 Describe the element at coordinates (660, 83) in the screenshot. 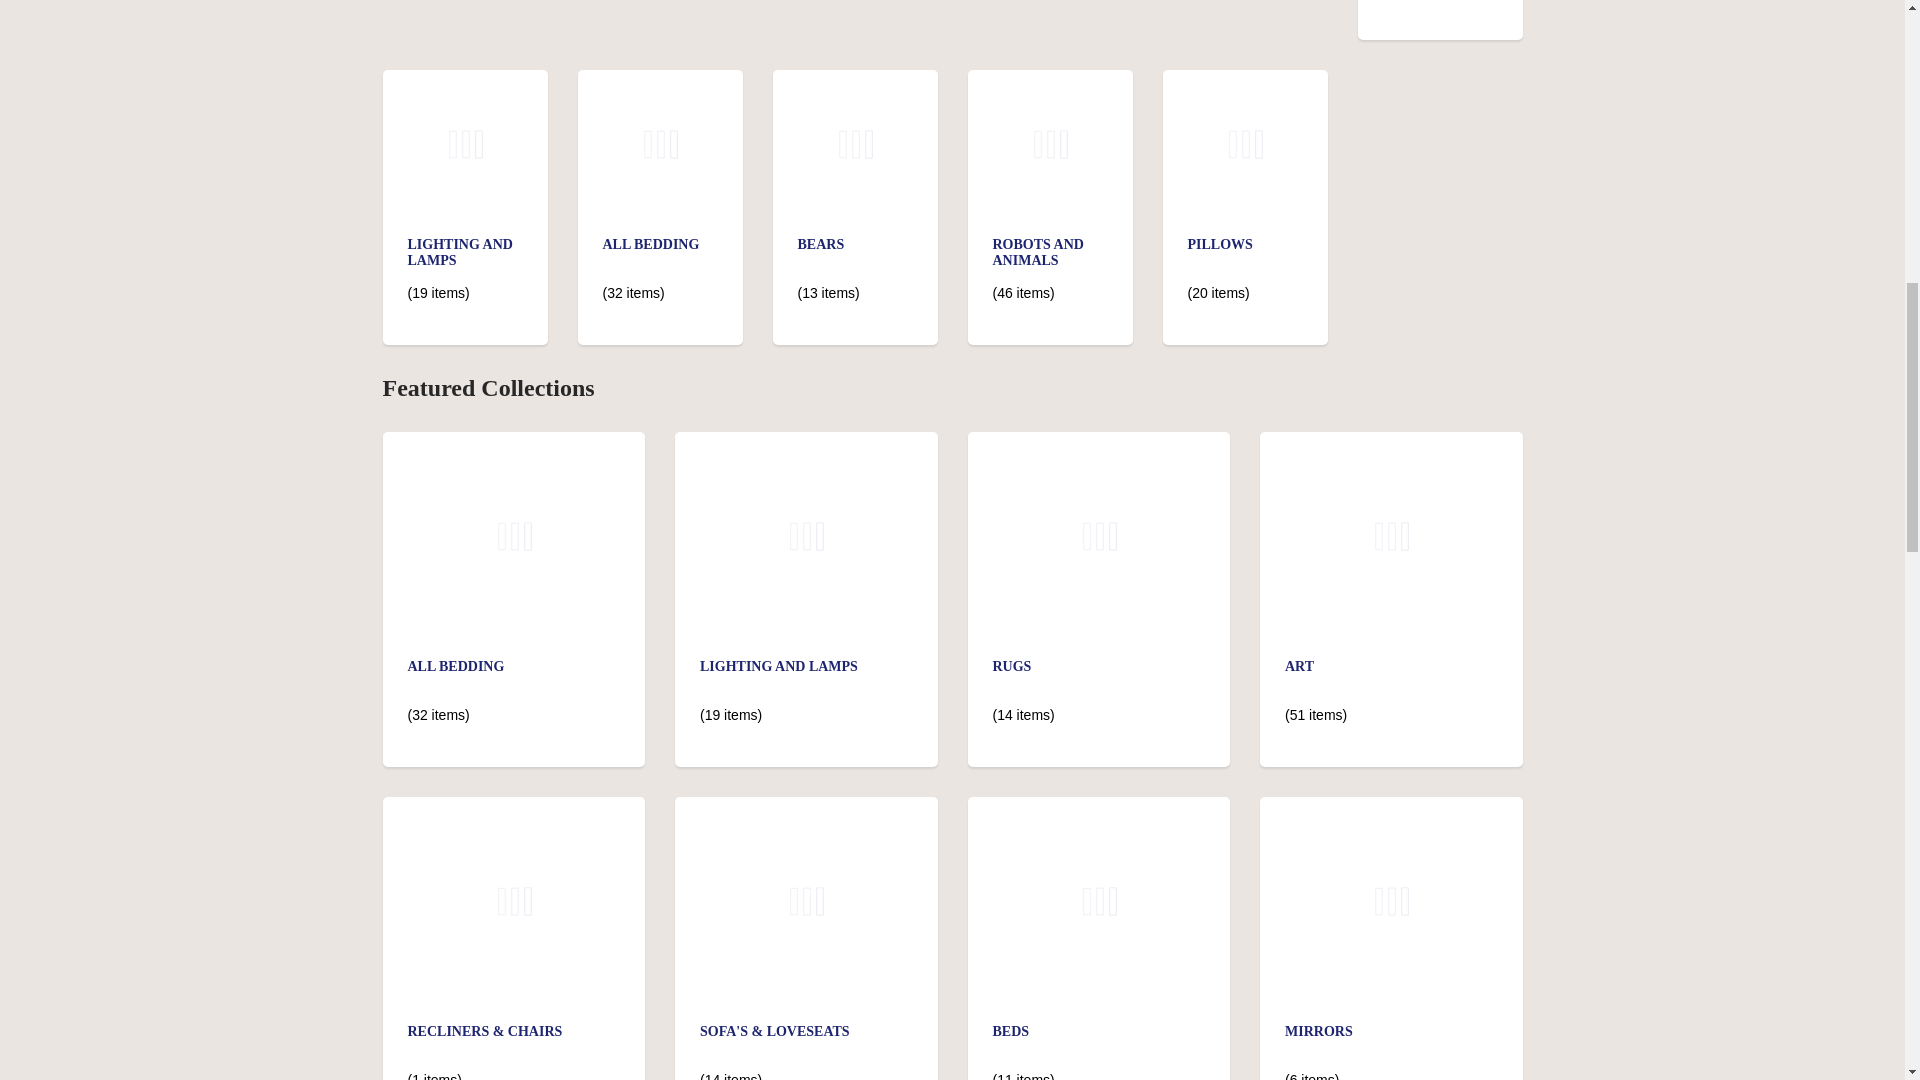

I see `Browse our ALL BEDDING collection` at that location.